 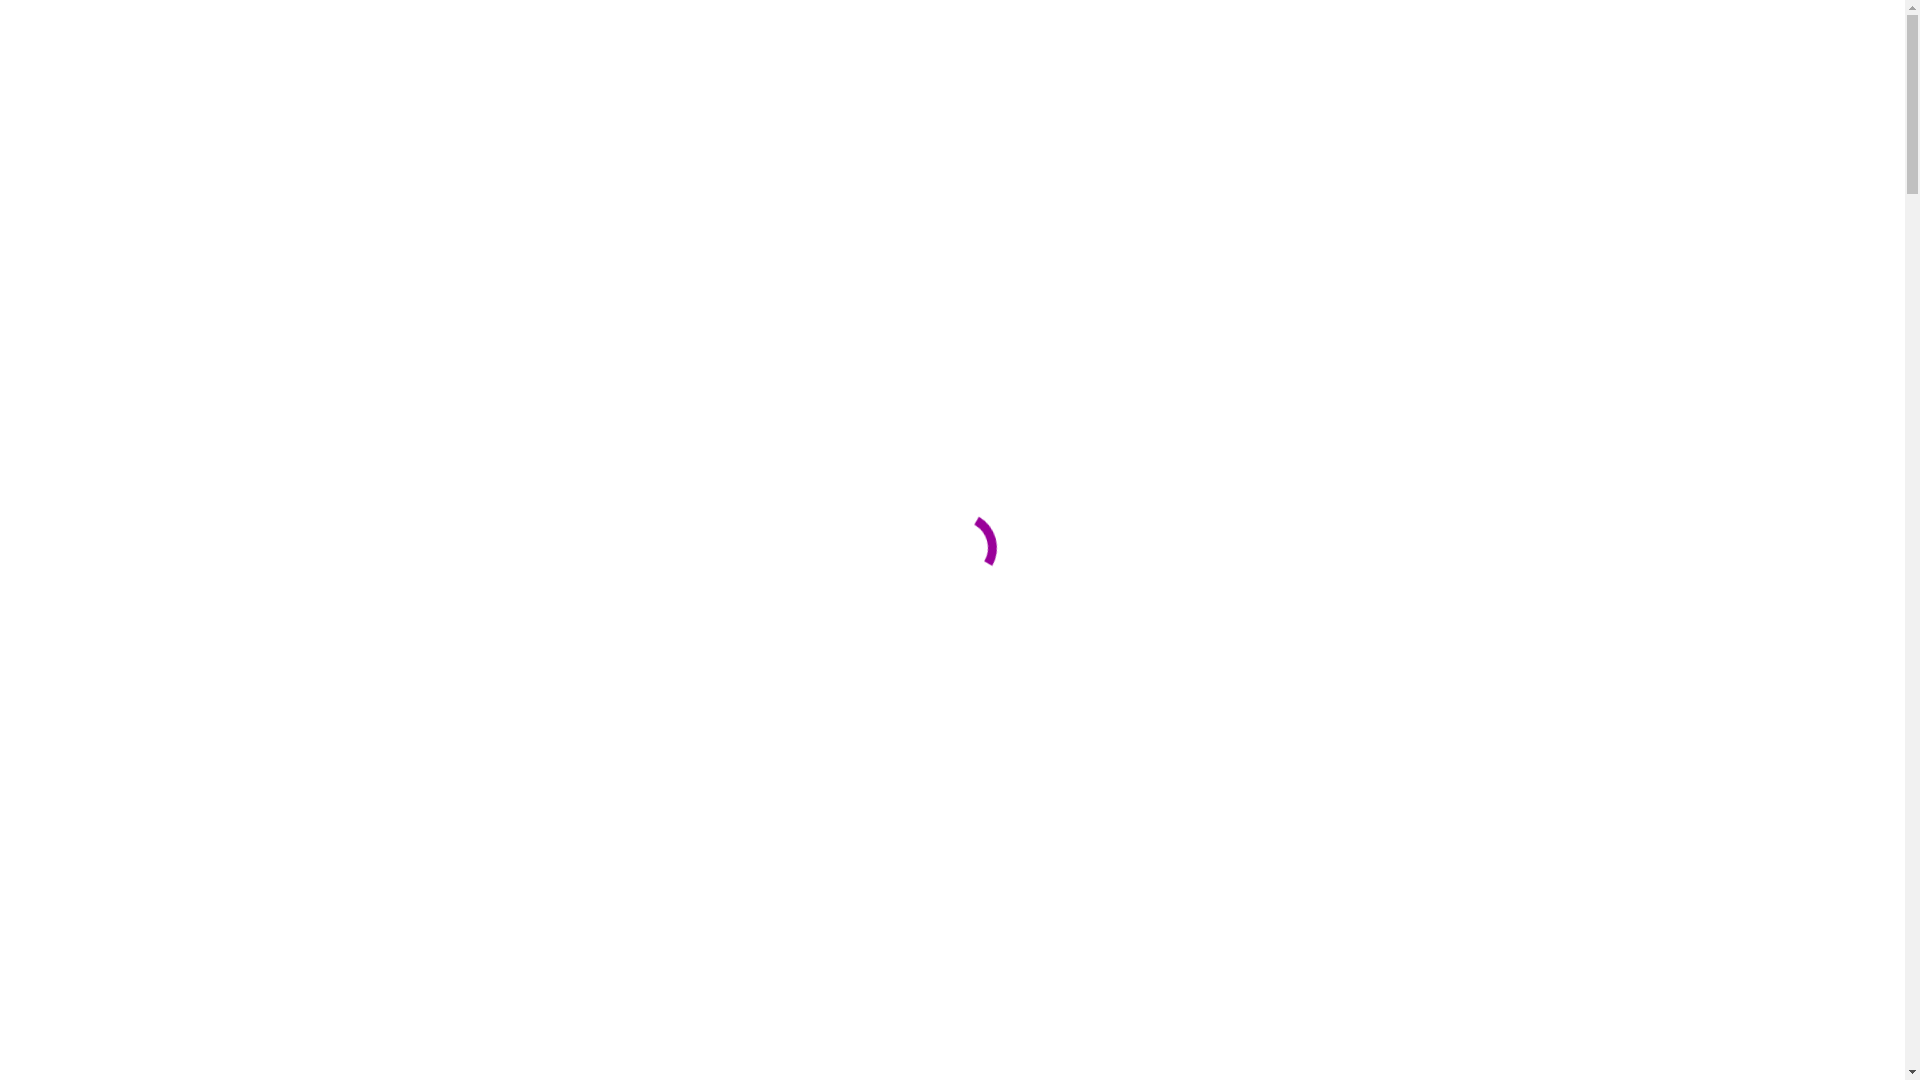 What do you see at coordinates (8, 8) in the screenshot?
I see `Skip to content` at bounding box center [8, 8].